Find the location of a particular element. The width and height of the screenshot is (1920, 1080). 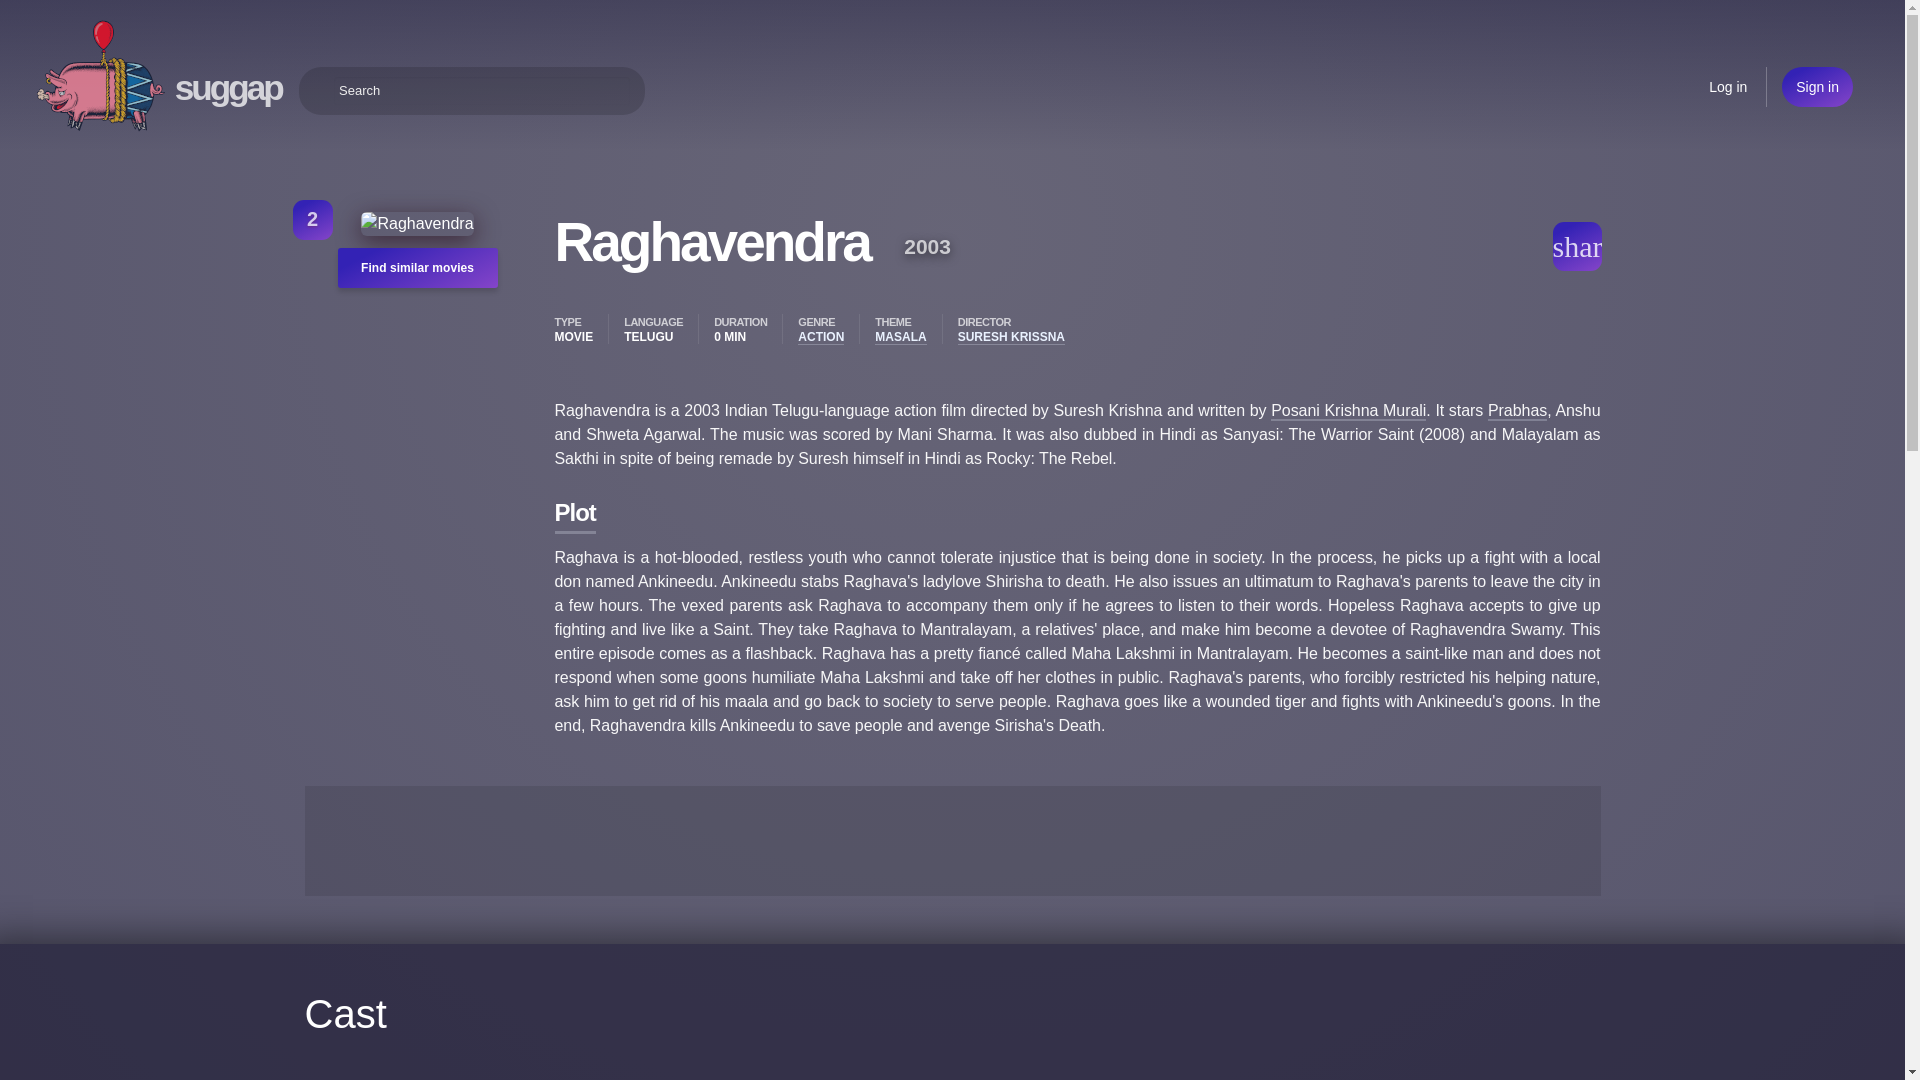

Share is located at coordinates (1588, 242).